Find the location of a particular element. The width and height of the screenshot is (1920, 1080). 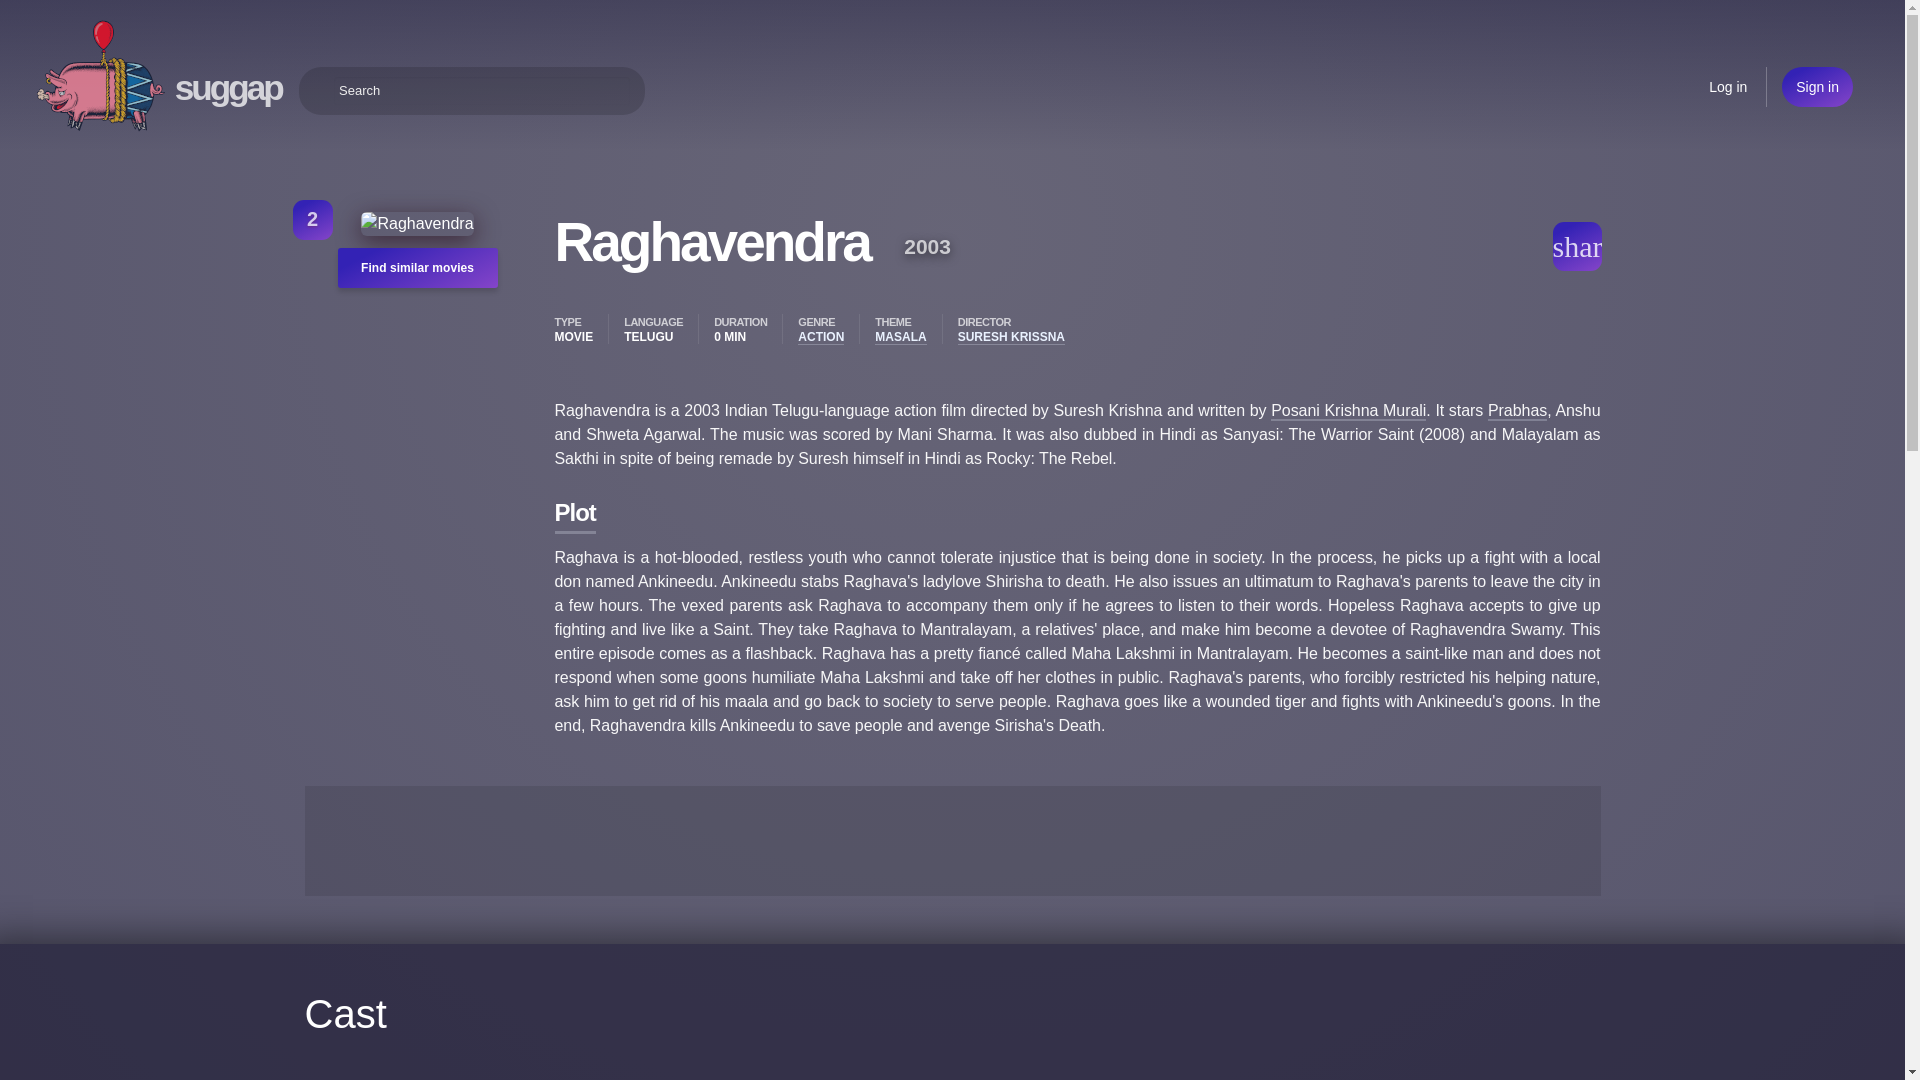

Share is located at coordinates (1588, 242).